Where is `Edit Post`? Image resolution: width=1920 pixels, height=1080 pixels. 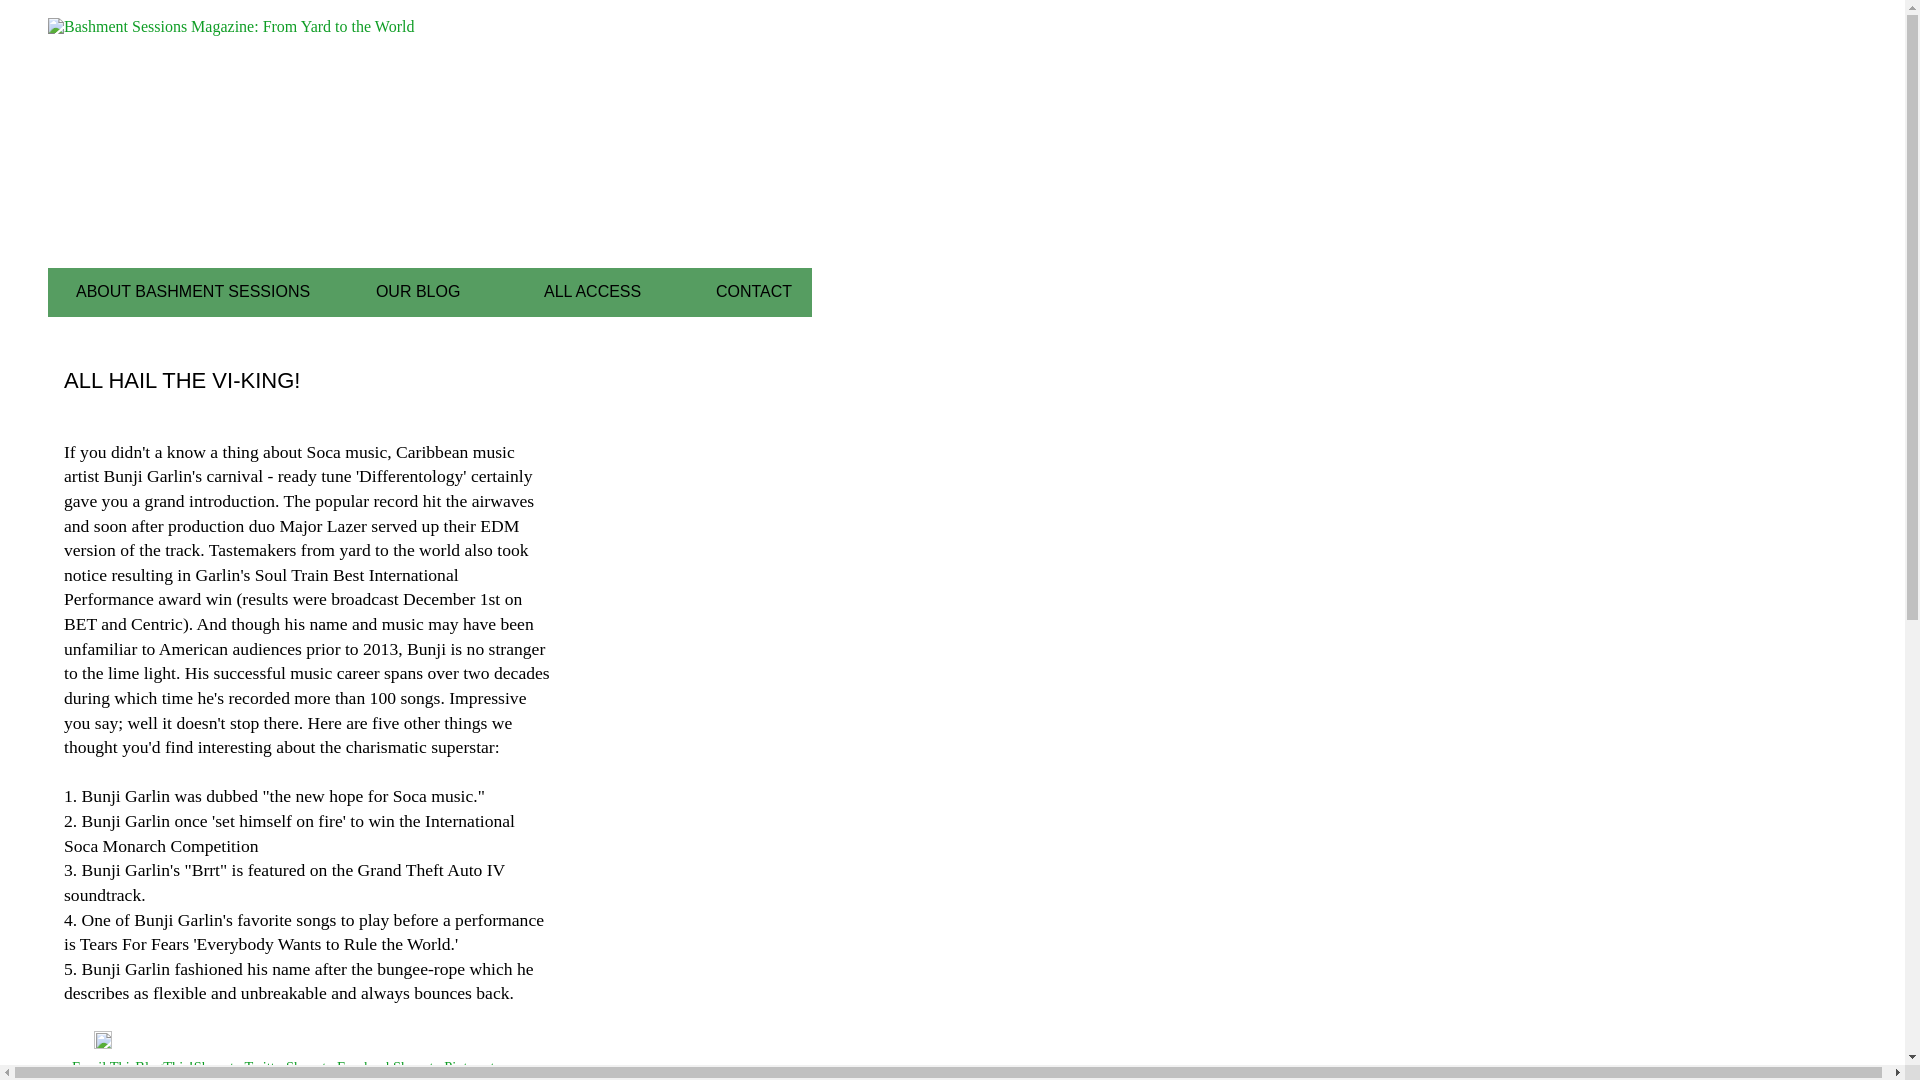 Edit Post is located at coordinates (102, 1043).